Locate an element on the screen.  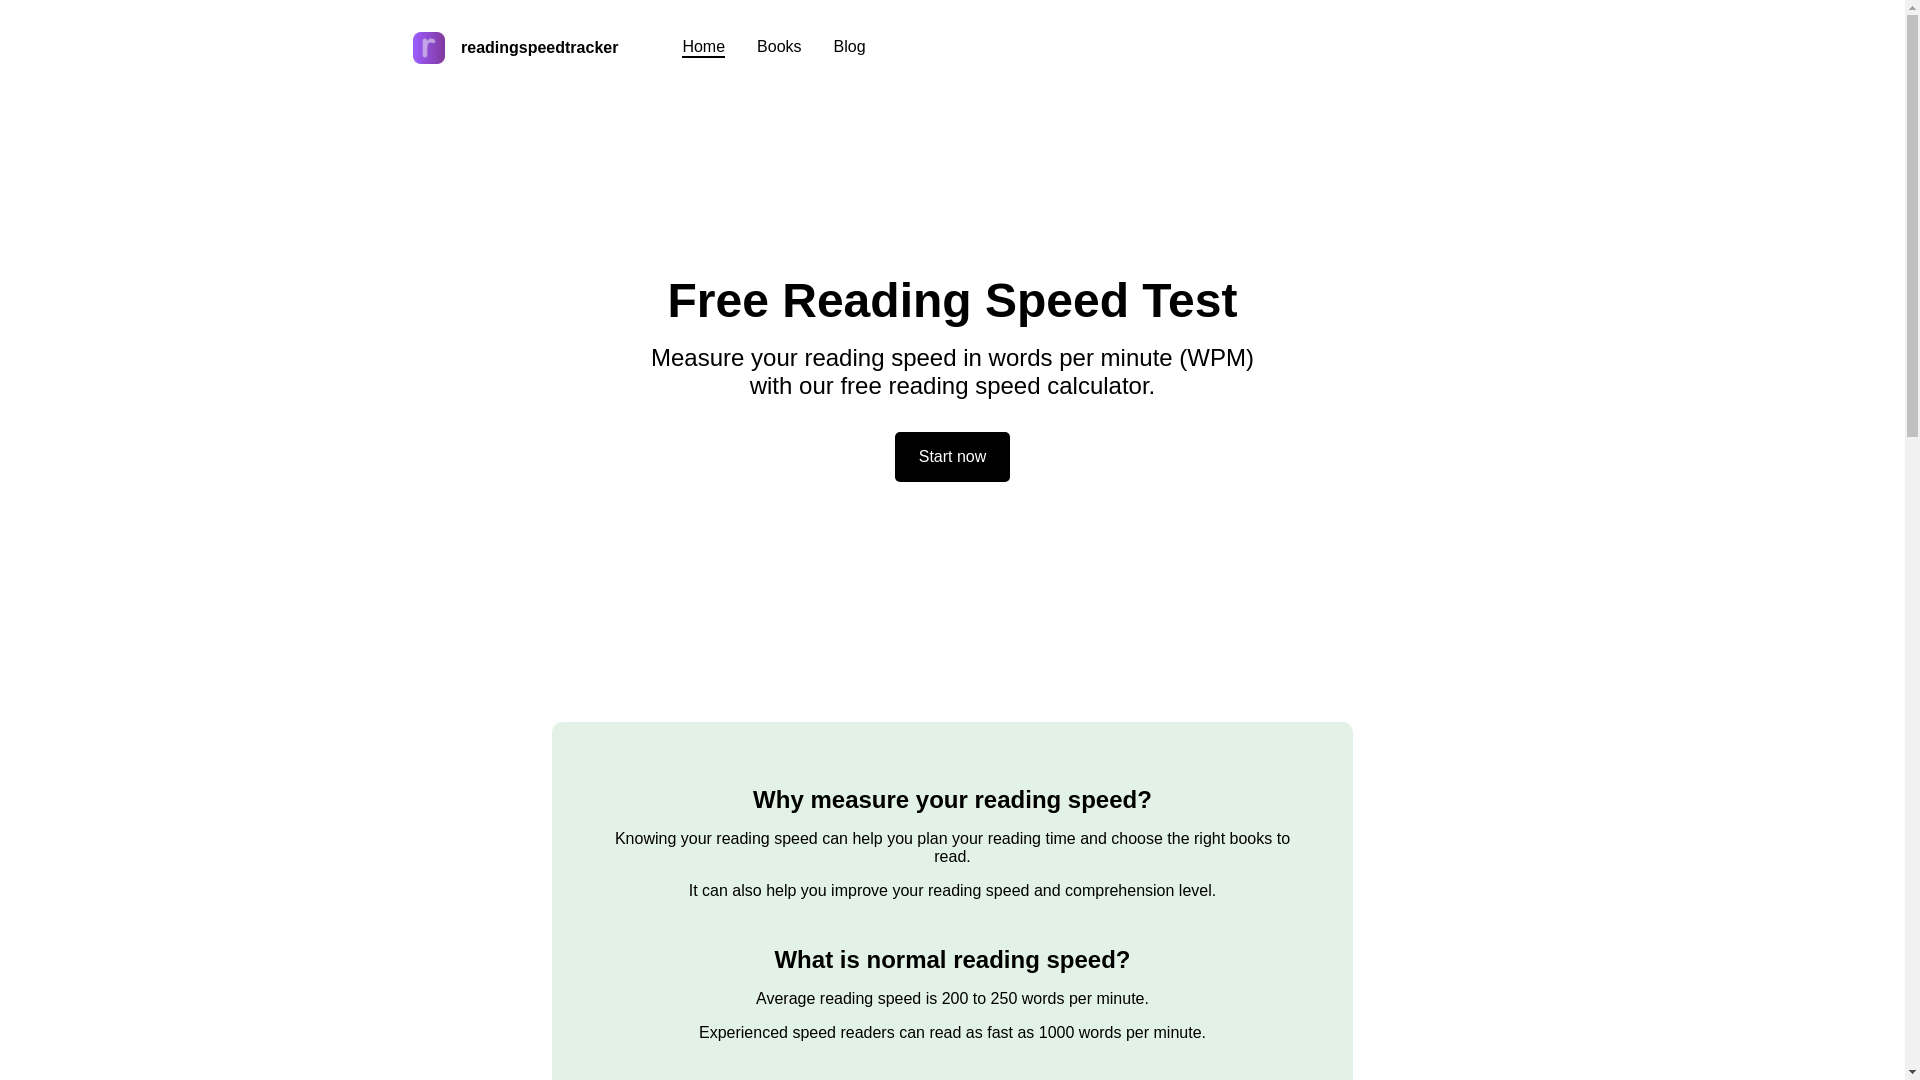
Blog is located at coordinates (849, 48).